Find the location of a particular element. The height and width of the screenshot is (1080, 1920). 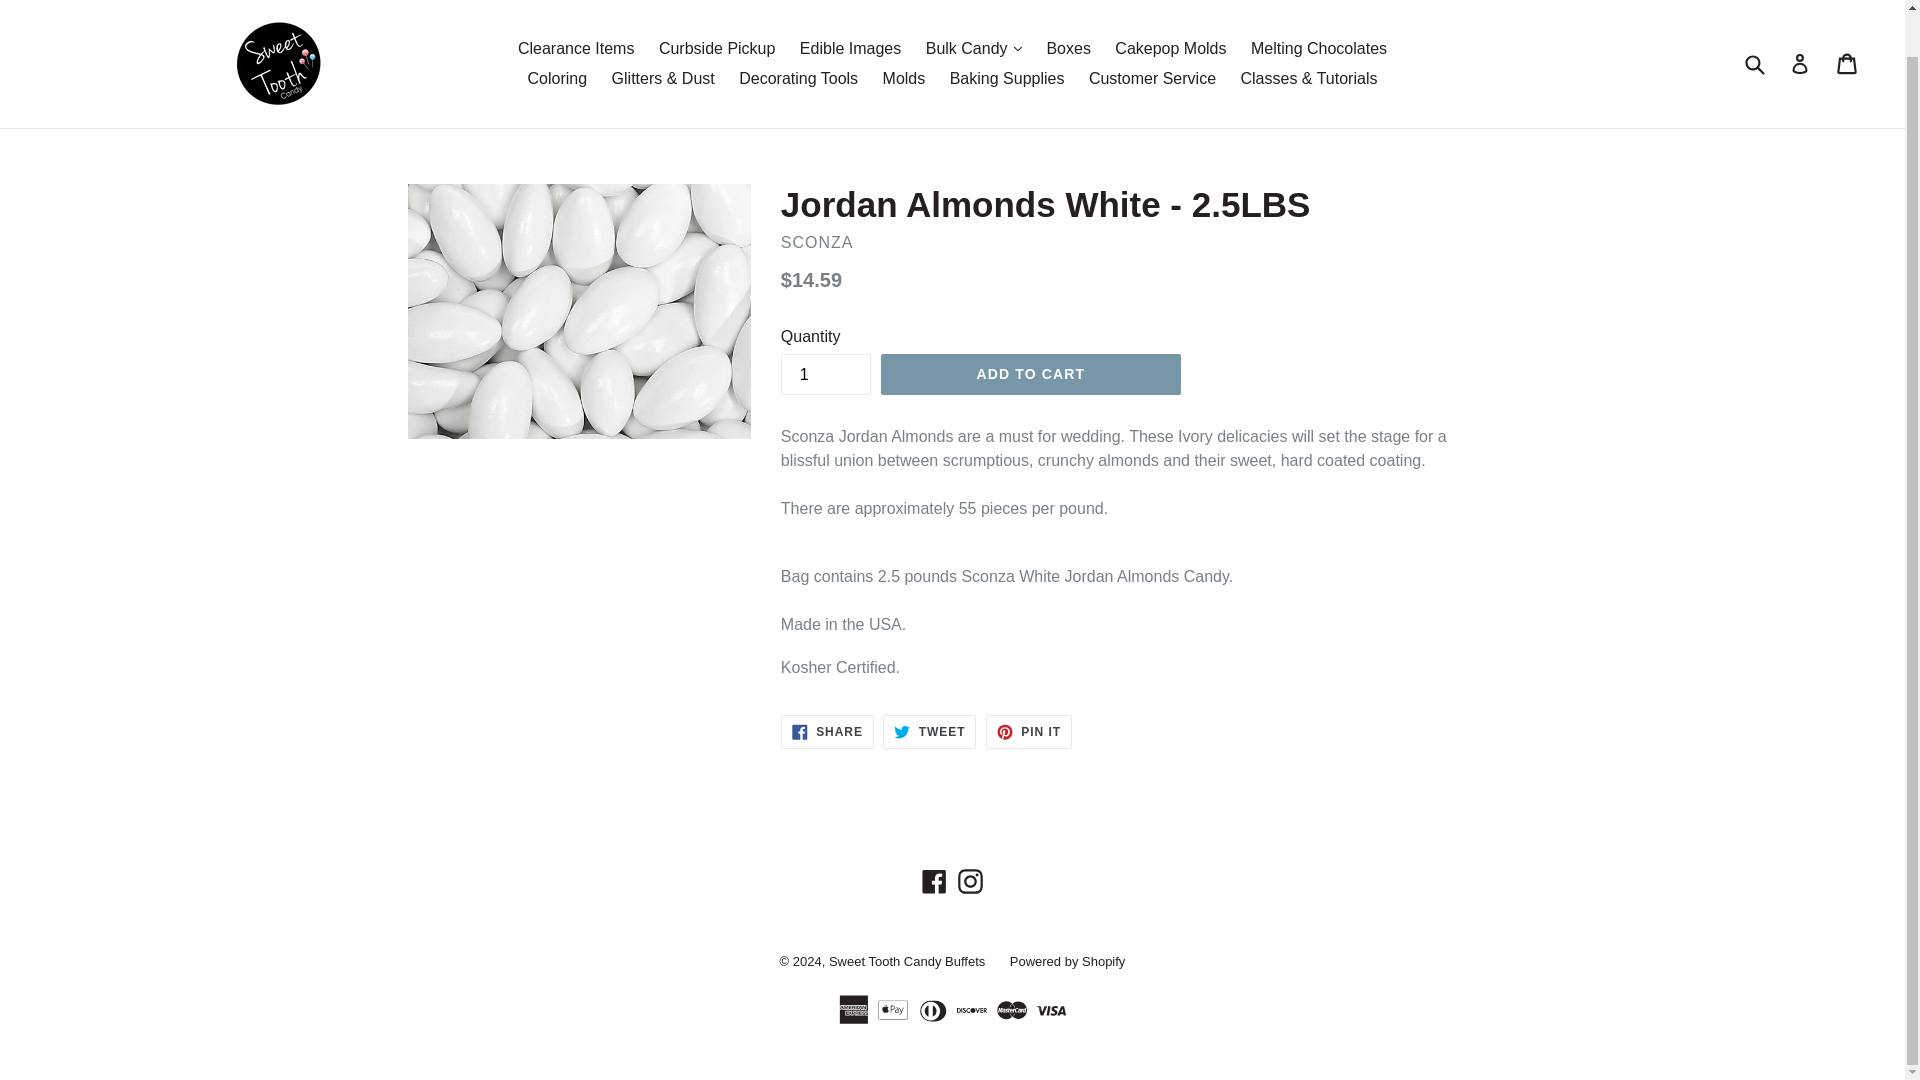

Clearance Items is located at coordinates (576, 48).